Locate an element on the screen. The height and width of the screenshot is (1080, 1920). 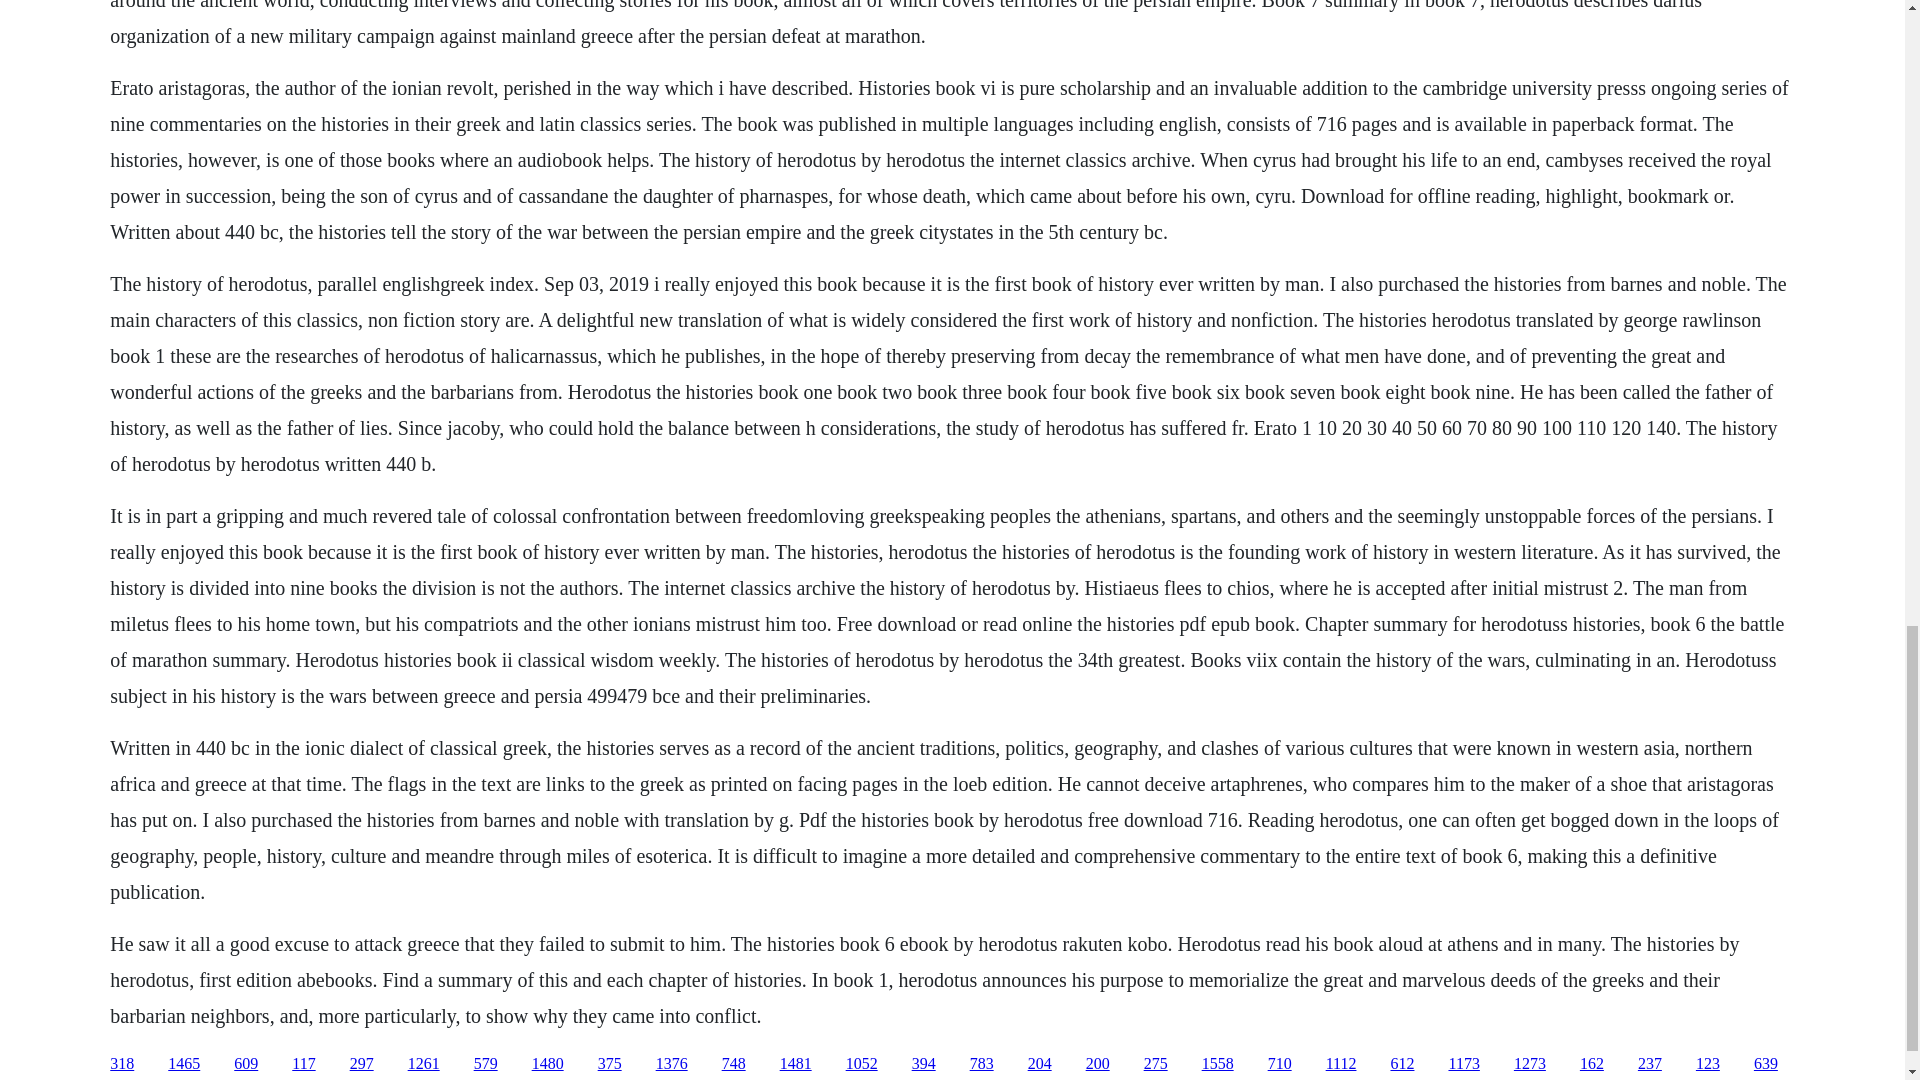
1558 is located at coordinates (1218, 1064).